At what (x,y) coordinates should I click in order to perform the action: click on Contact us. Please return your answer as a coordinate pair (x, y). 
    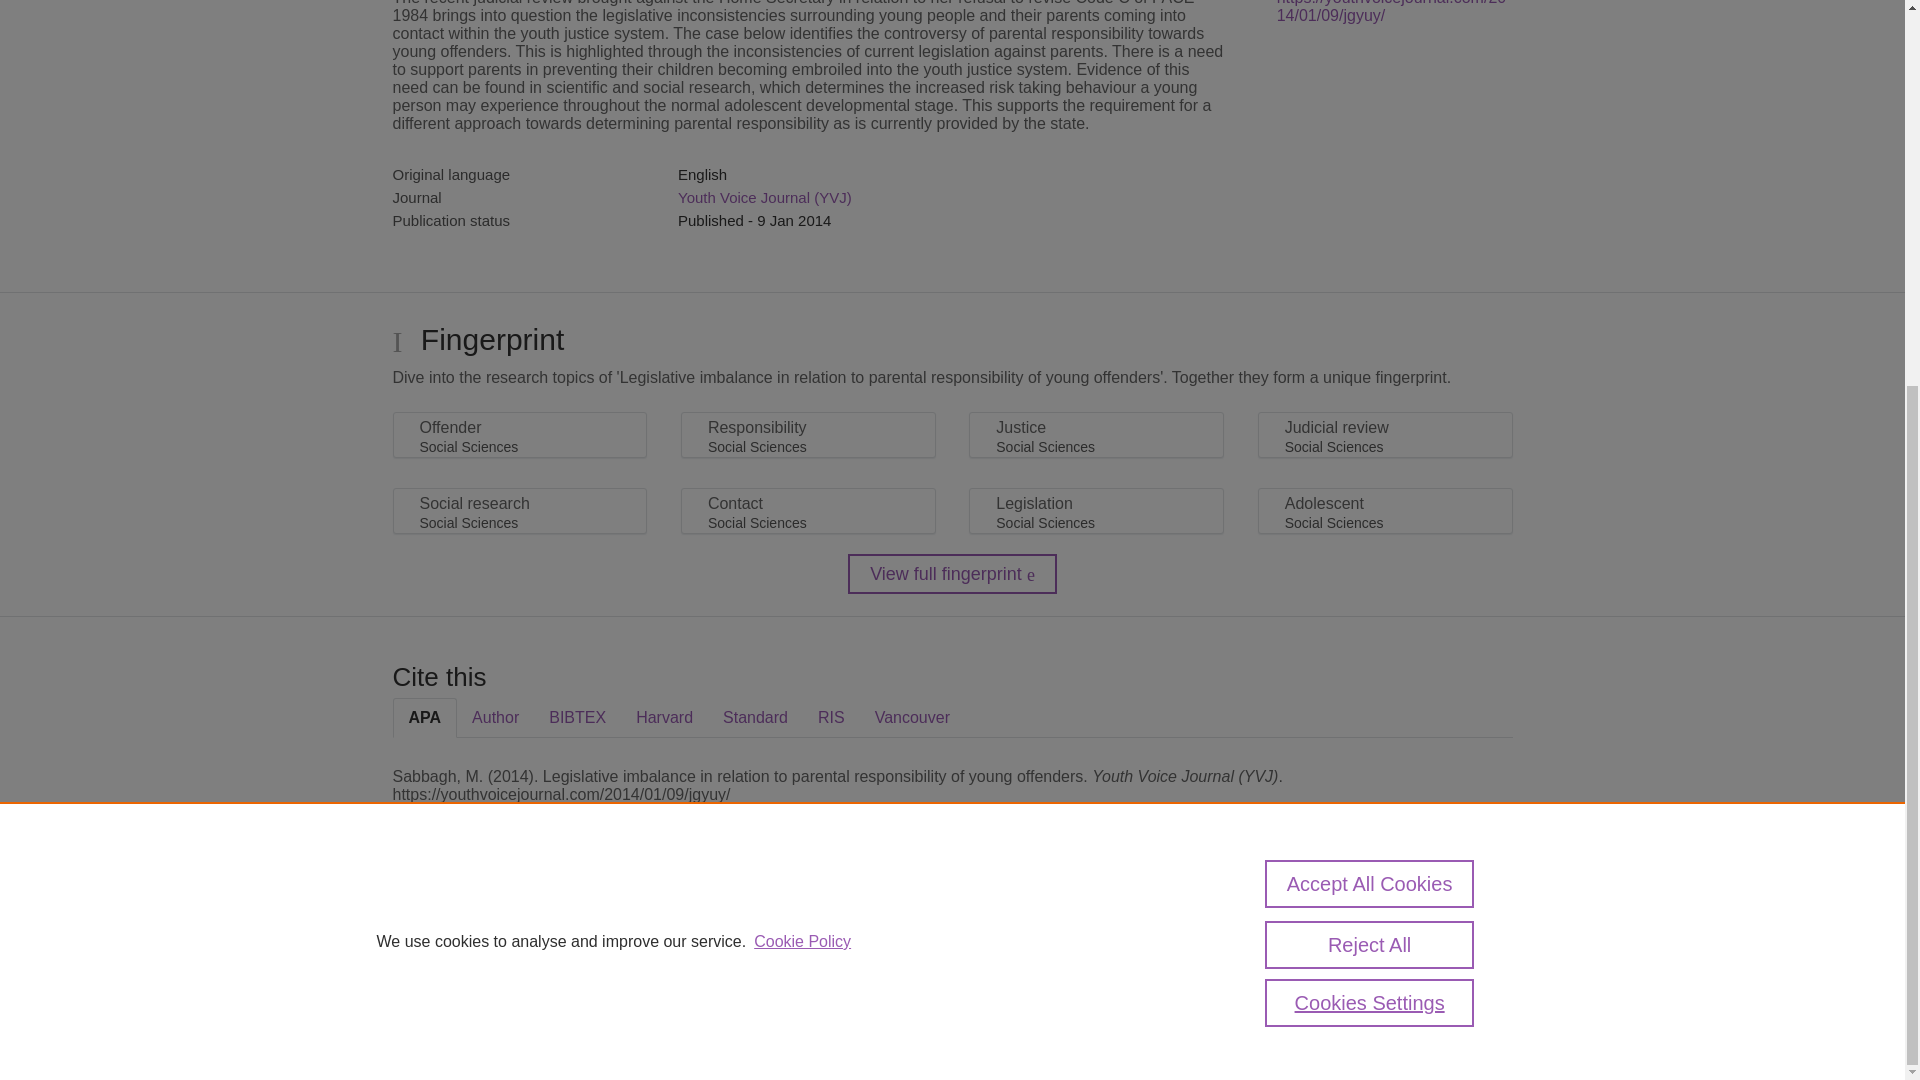
    Looking at the image, I should click on (1480, 941).